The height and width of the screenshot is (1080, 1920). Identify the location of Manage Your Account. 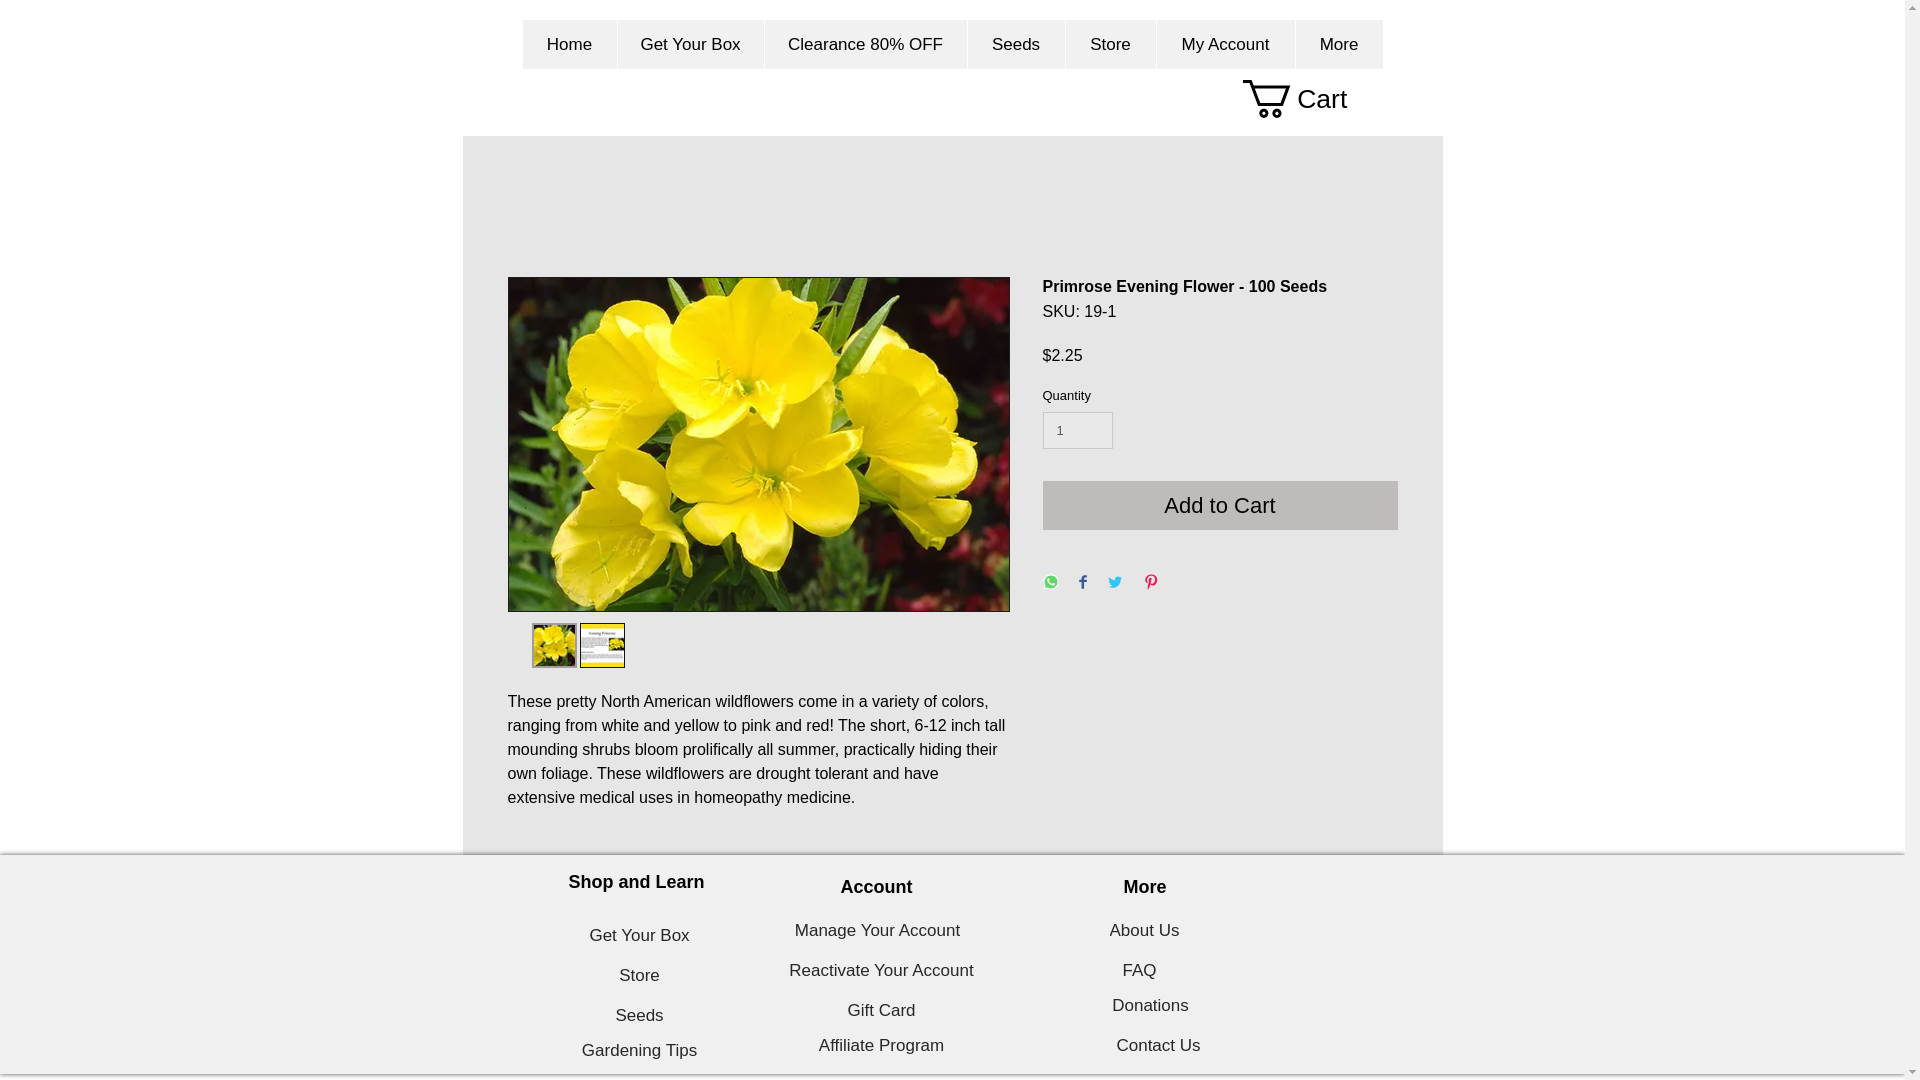
(877, 931).